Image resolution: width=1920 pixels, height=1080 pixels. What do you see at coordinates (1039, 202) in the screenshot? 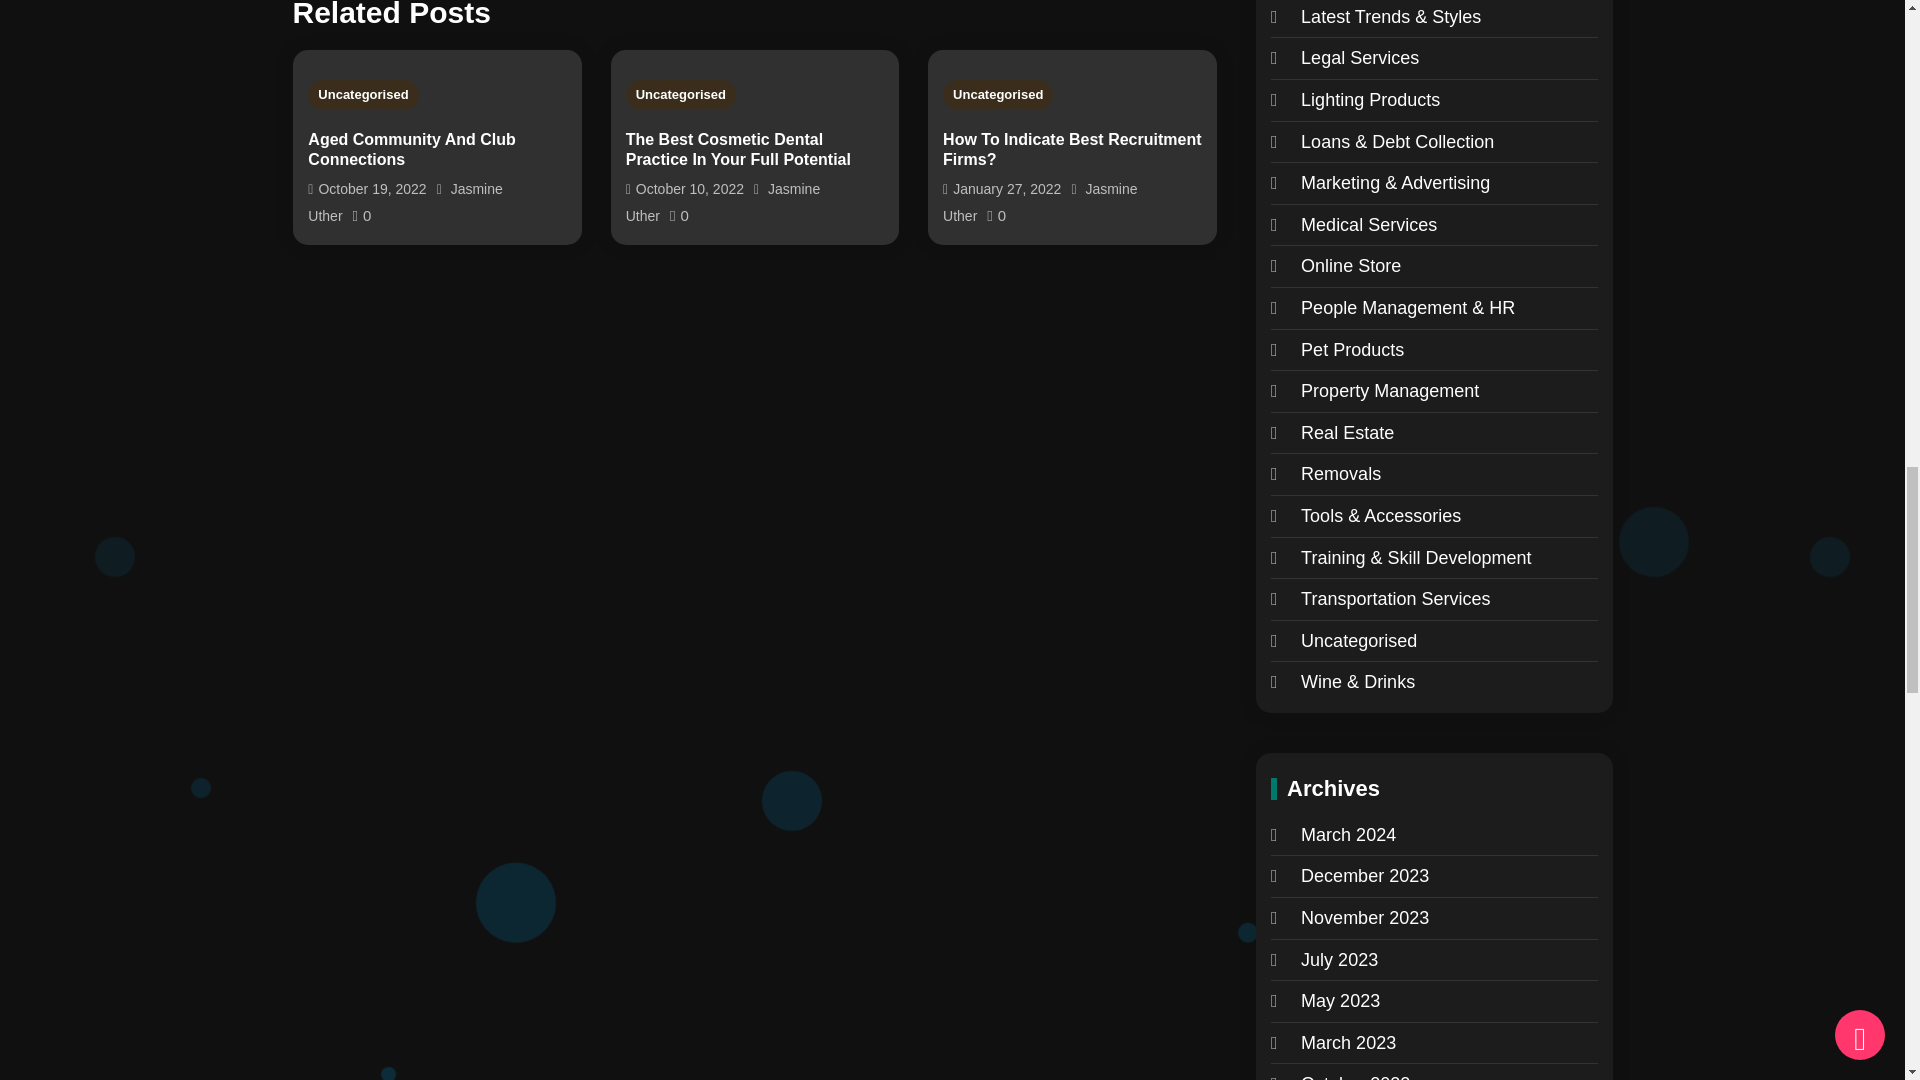
I see `Jasmine Uther` at bounding box center [1039, 202].